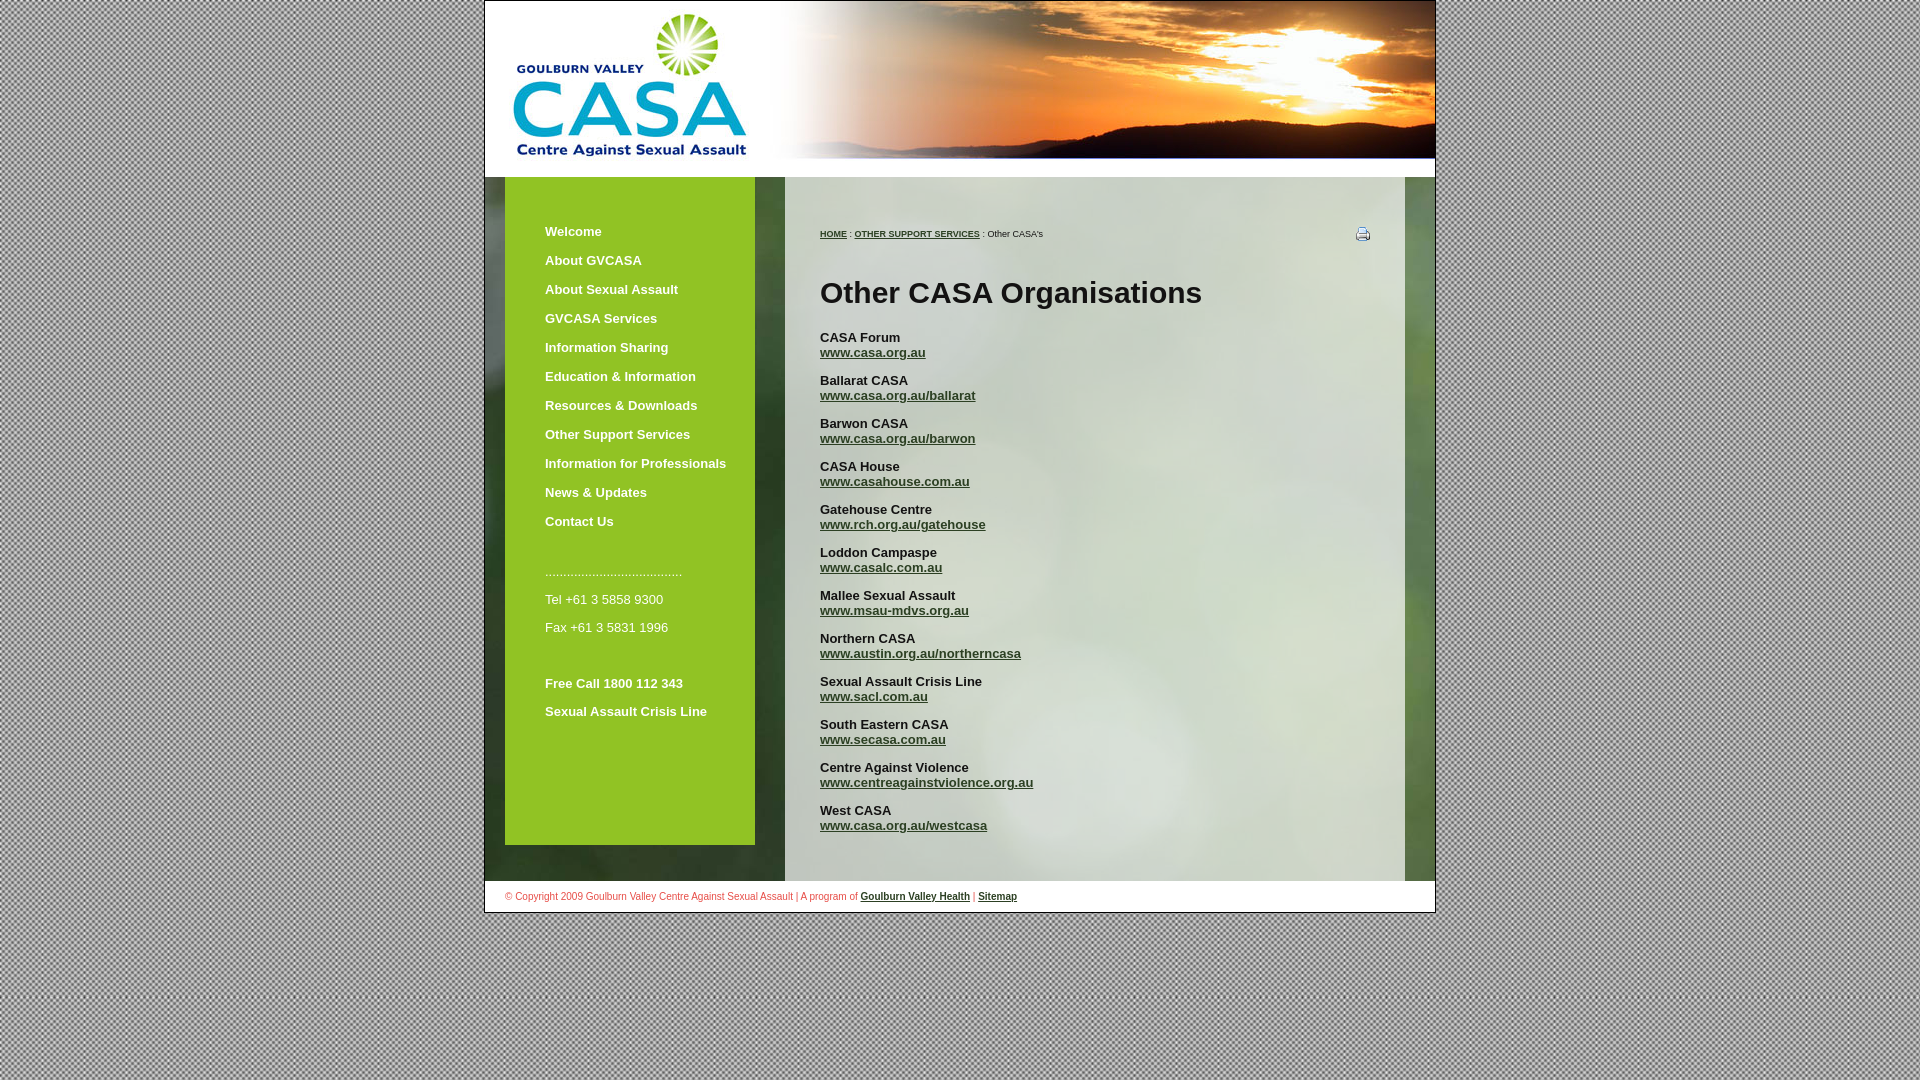  I want to click on Information for Professionals, so click(652, 464).